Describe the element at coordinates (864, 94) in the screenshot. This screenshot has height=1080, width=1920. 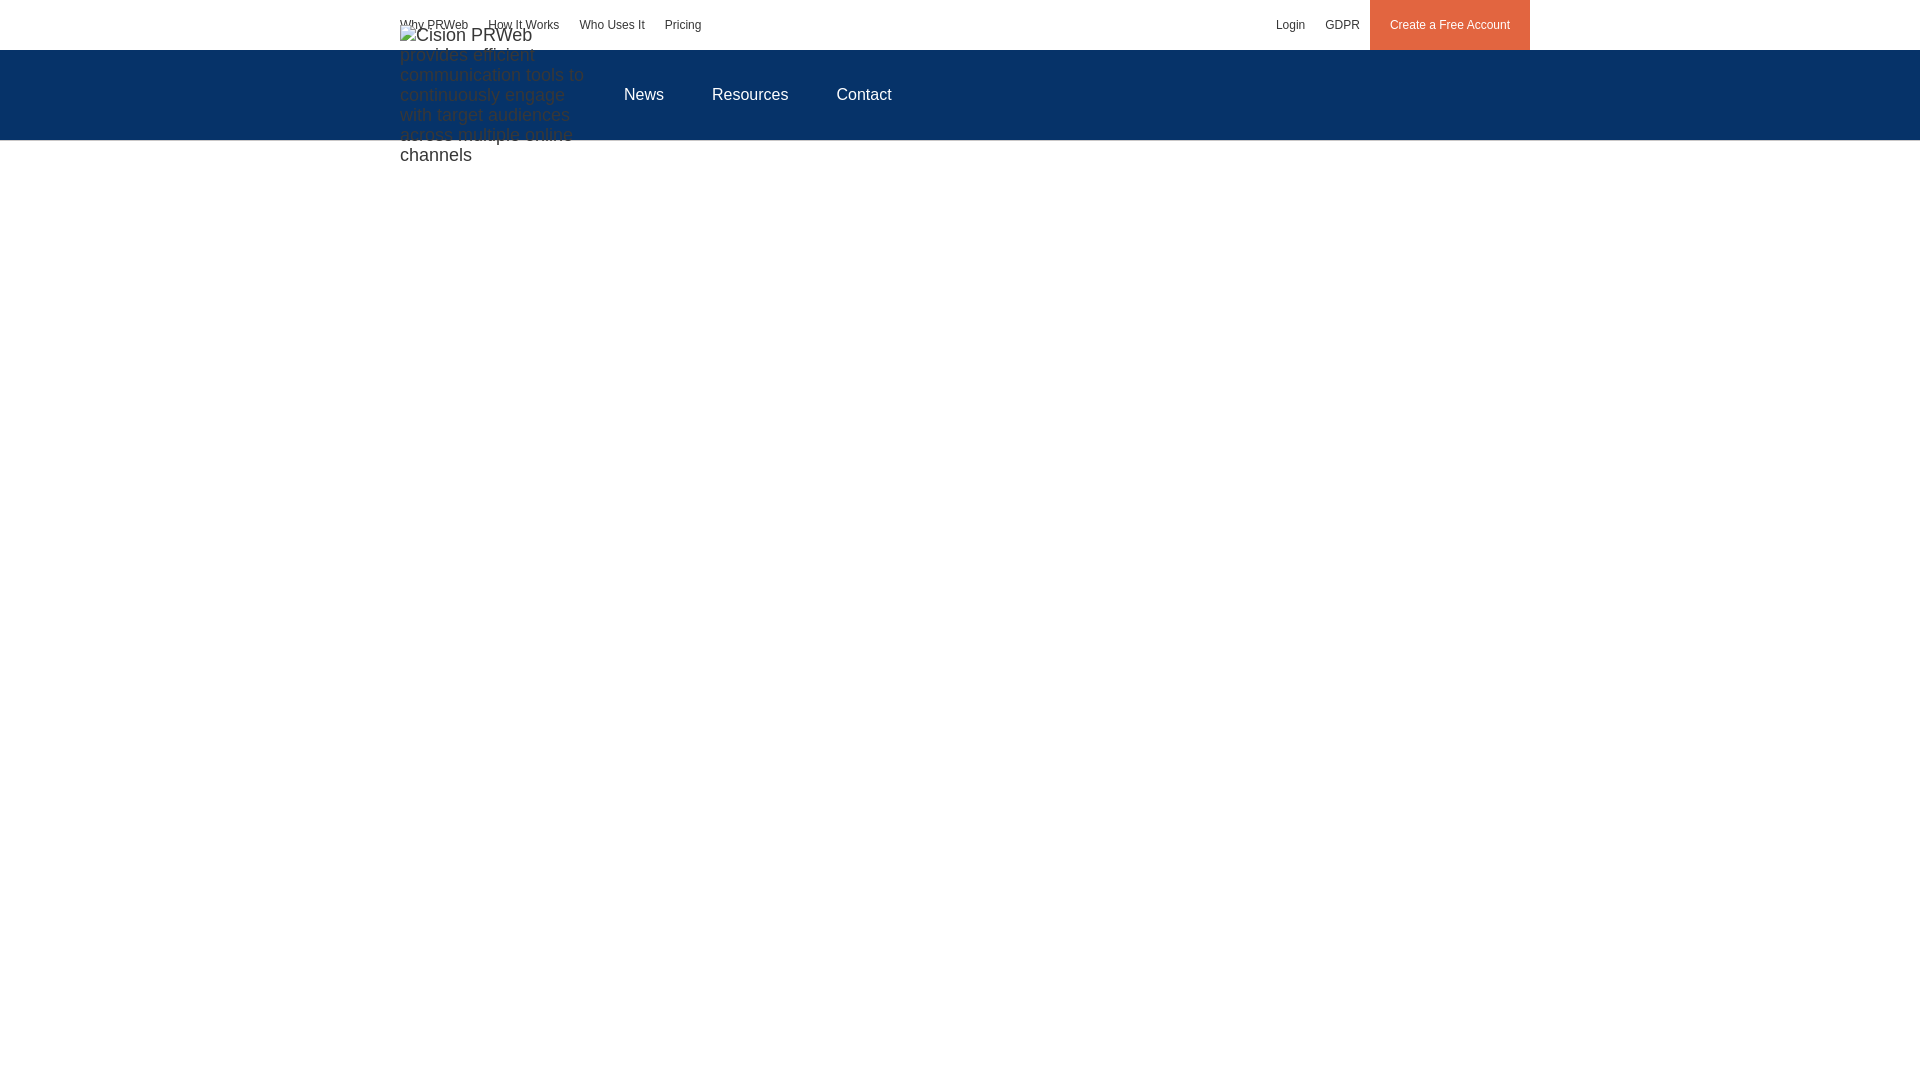
I see `Contact` at that location.